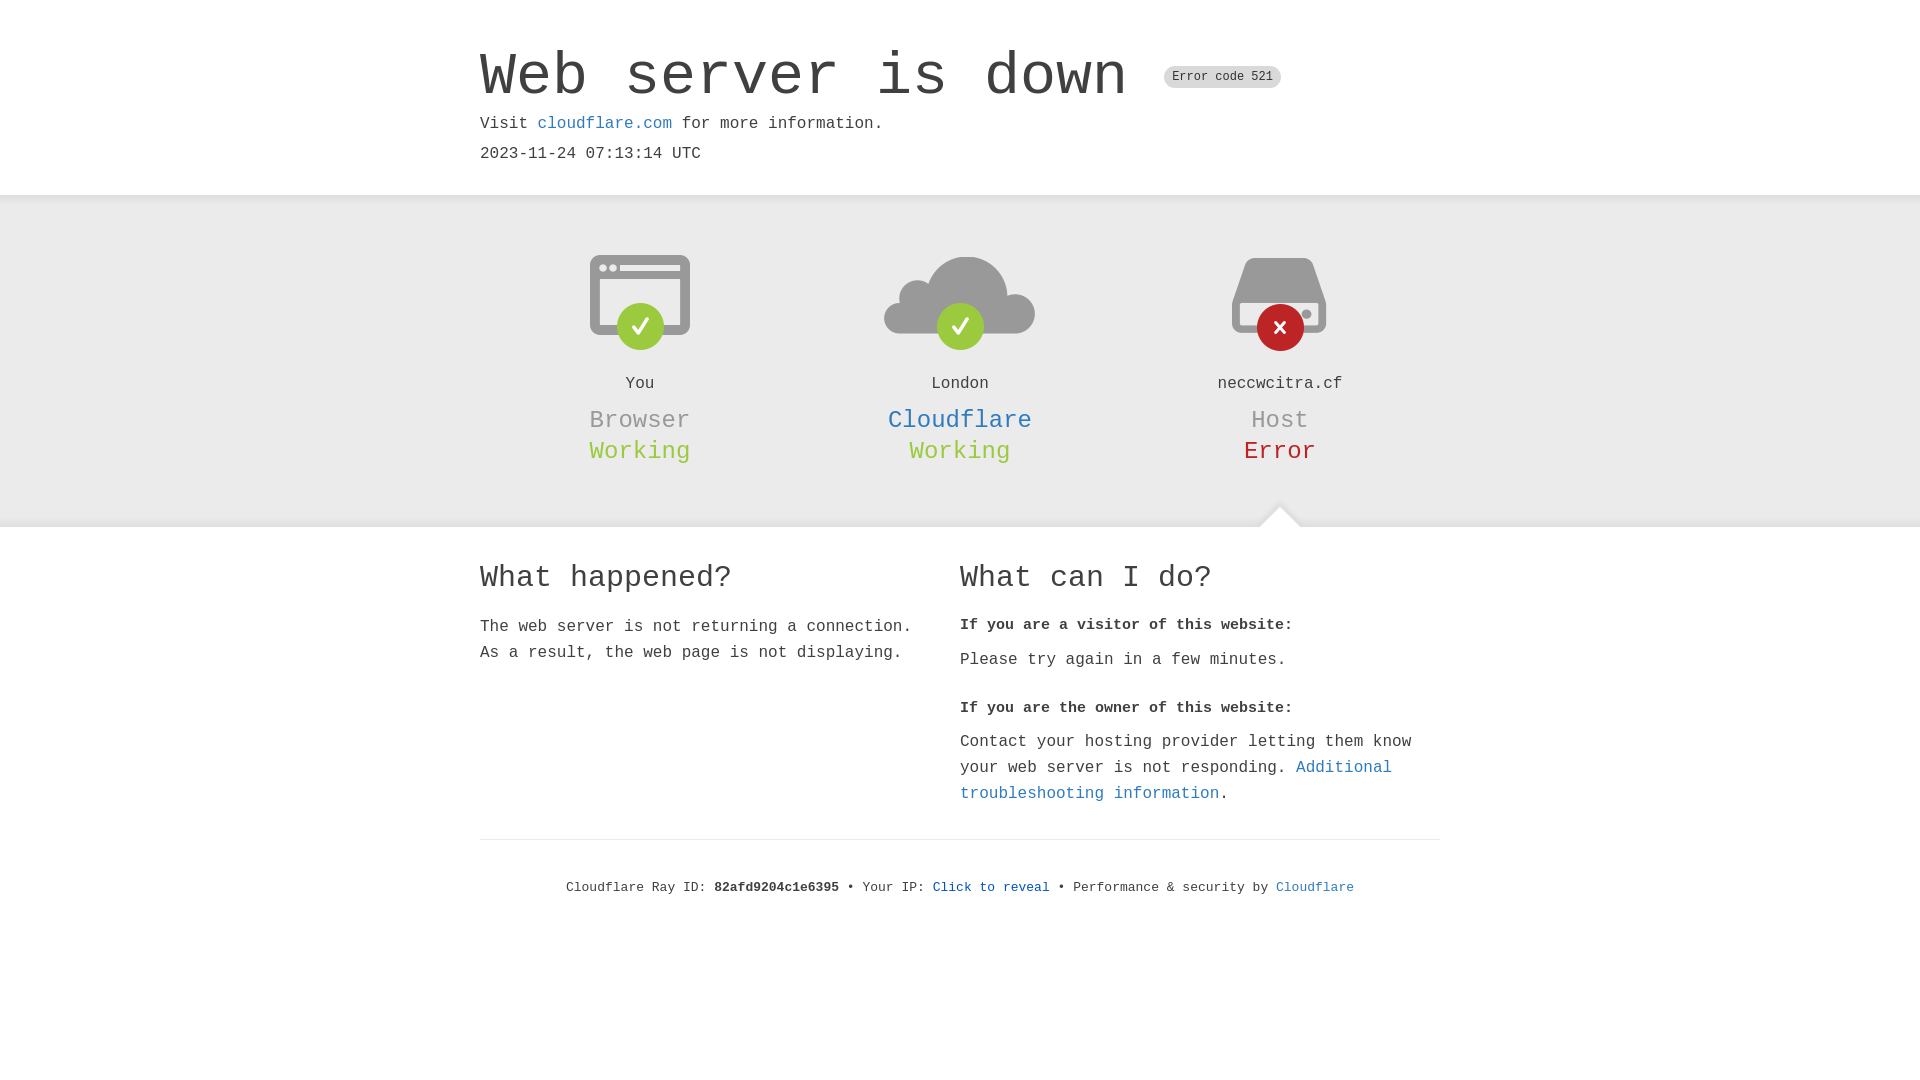 Image resolution: width=1920 pixels, height=1080 pixels. Describe the element at coordinates (1176, 780) in the screenshot. I see `Additional troubleshooting information` at that location.